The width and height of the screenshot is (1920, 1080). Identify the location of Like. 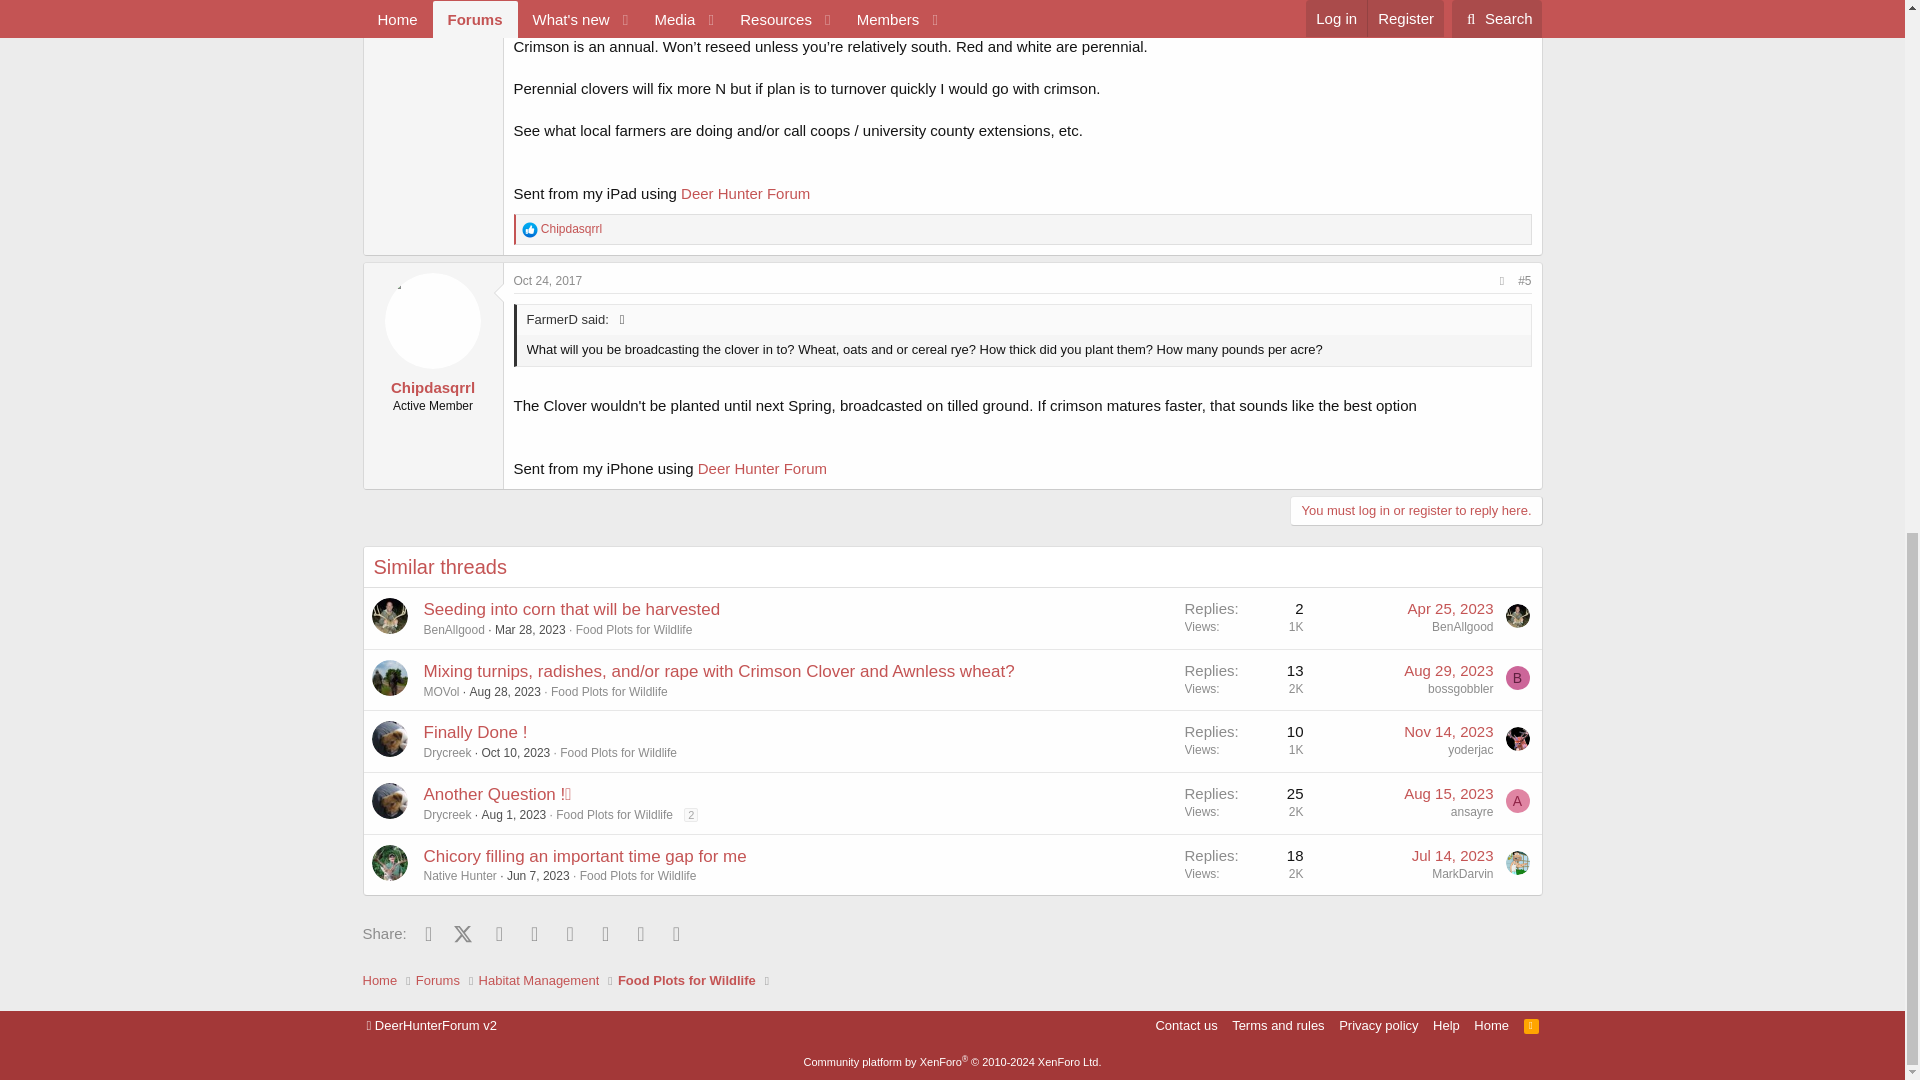
(530, 230).